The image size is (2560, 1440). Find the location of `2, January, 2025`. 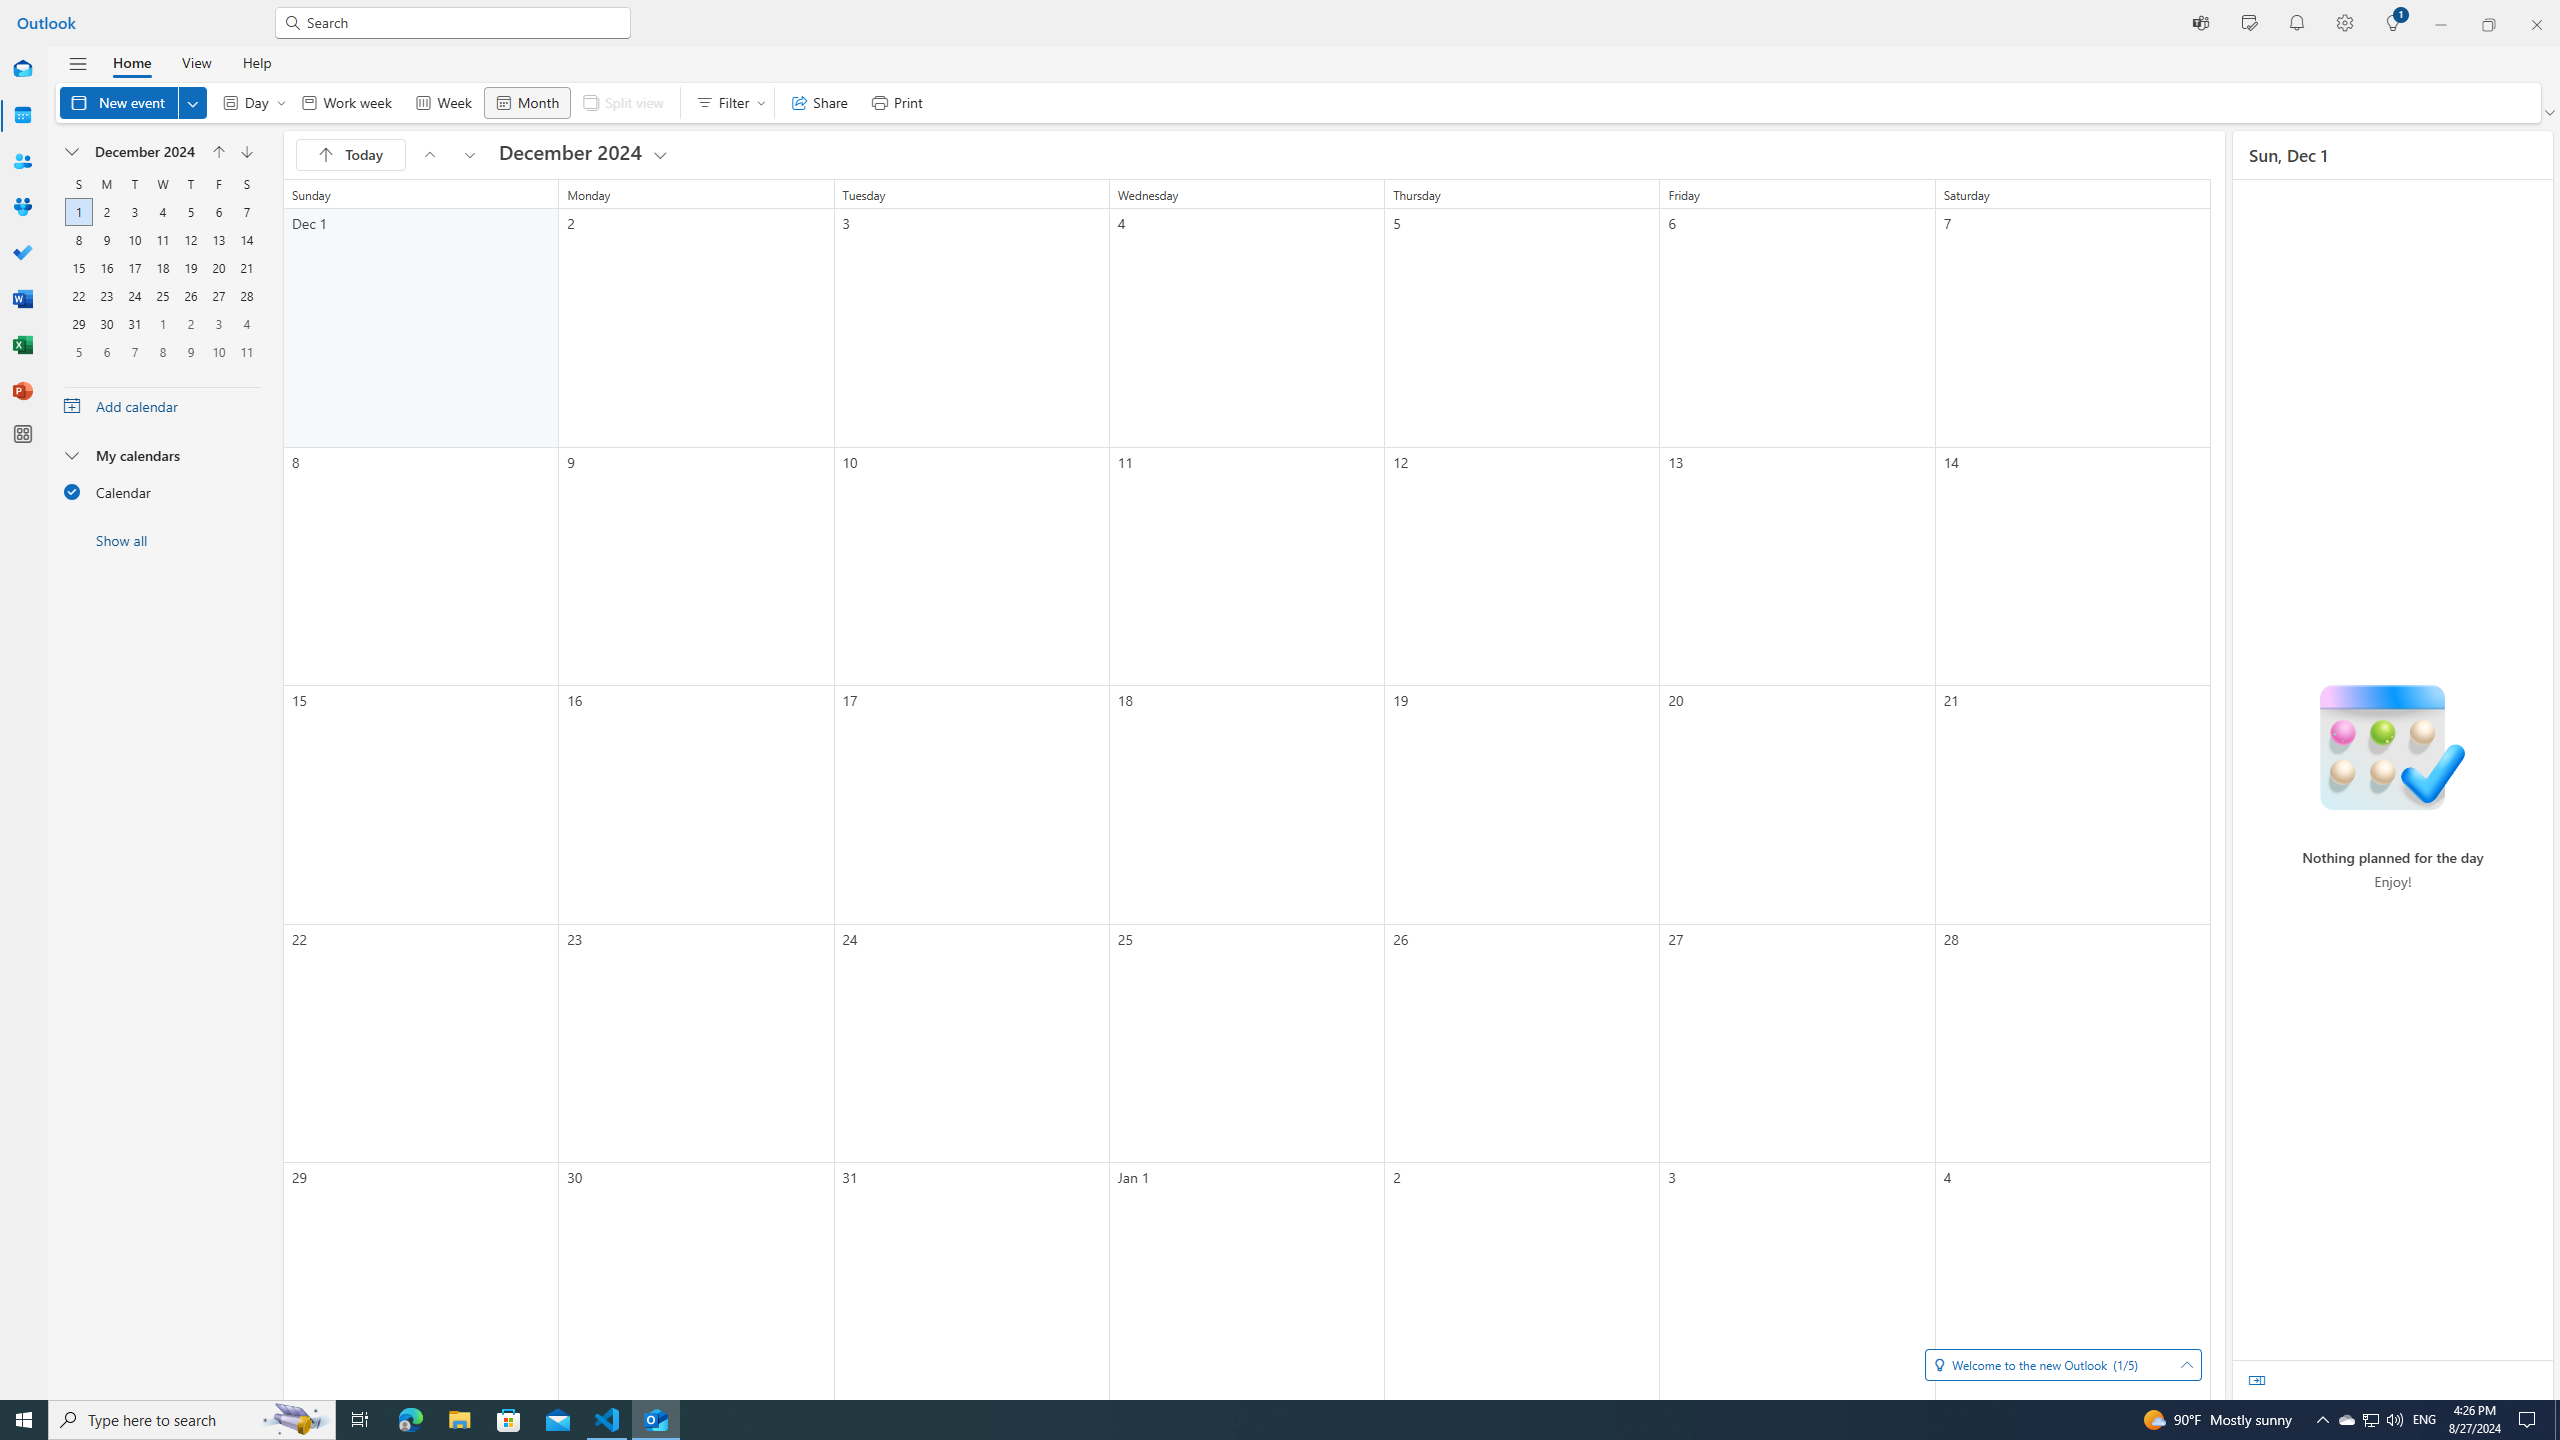

2, January, 2025 is located at coordinates (190, 324).